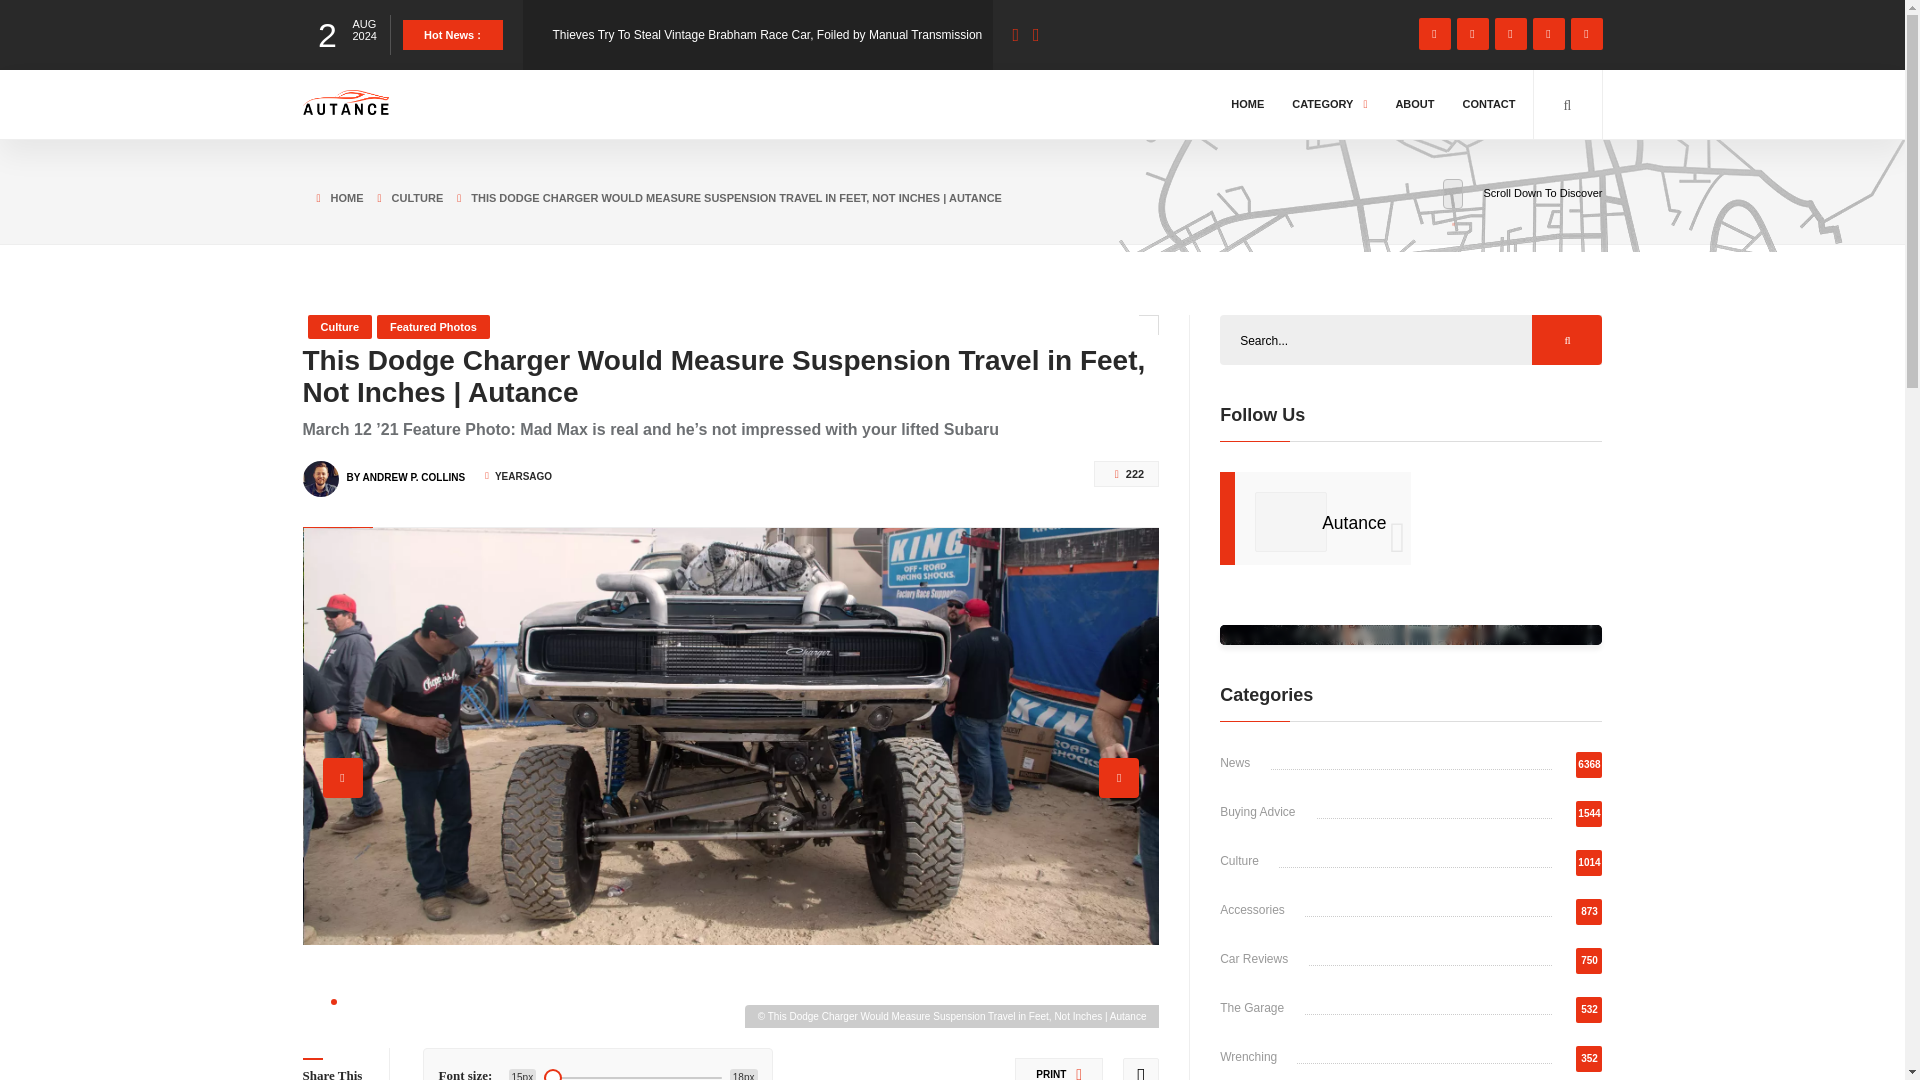  I want to click on HOME, so click(1246, 104).